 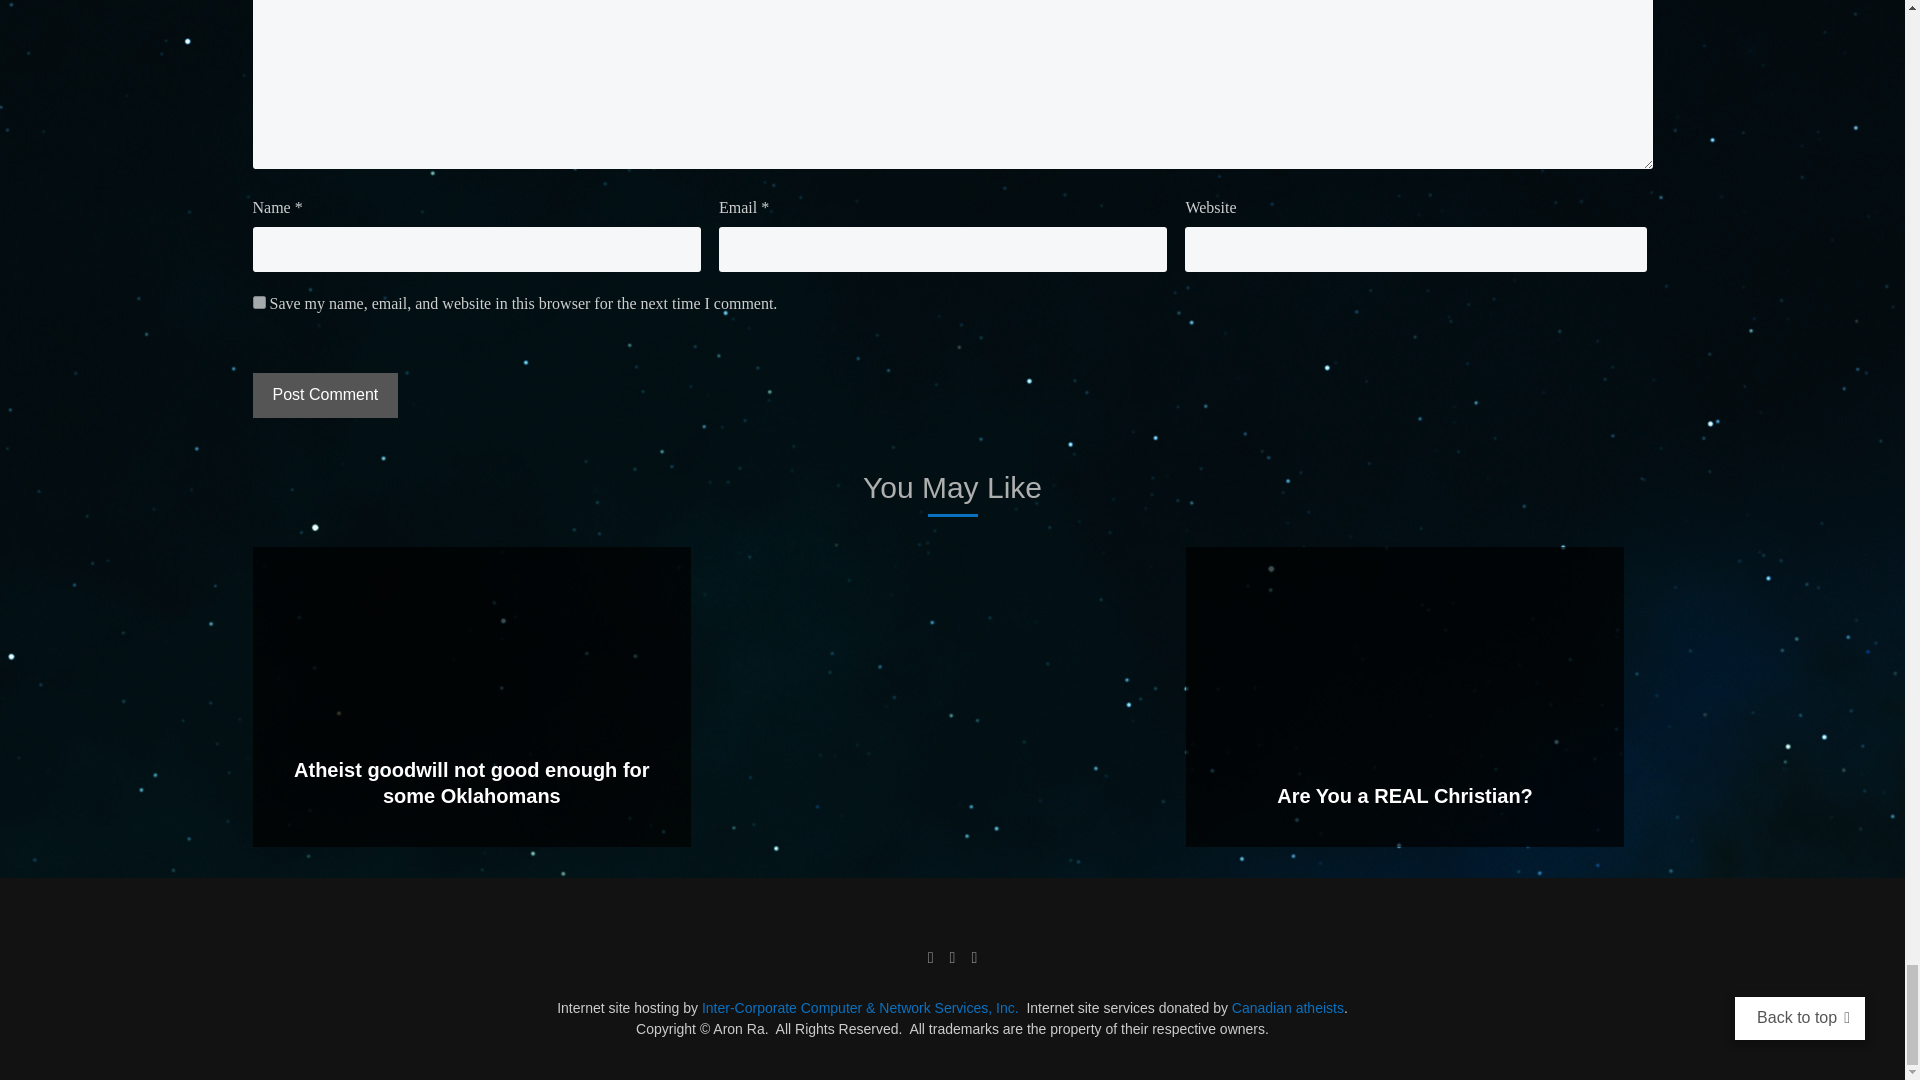 What do you see at coordinates (1404, 796) in the screenshot?
I see `Are You a REAL Christian?` at bounding box center [1404, 796].